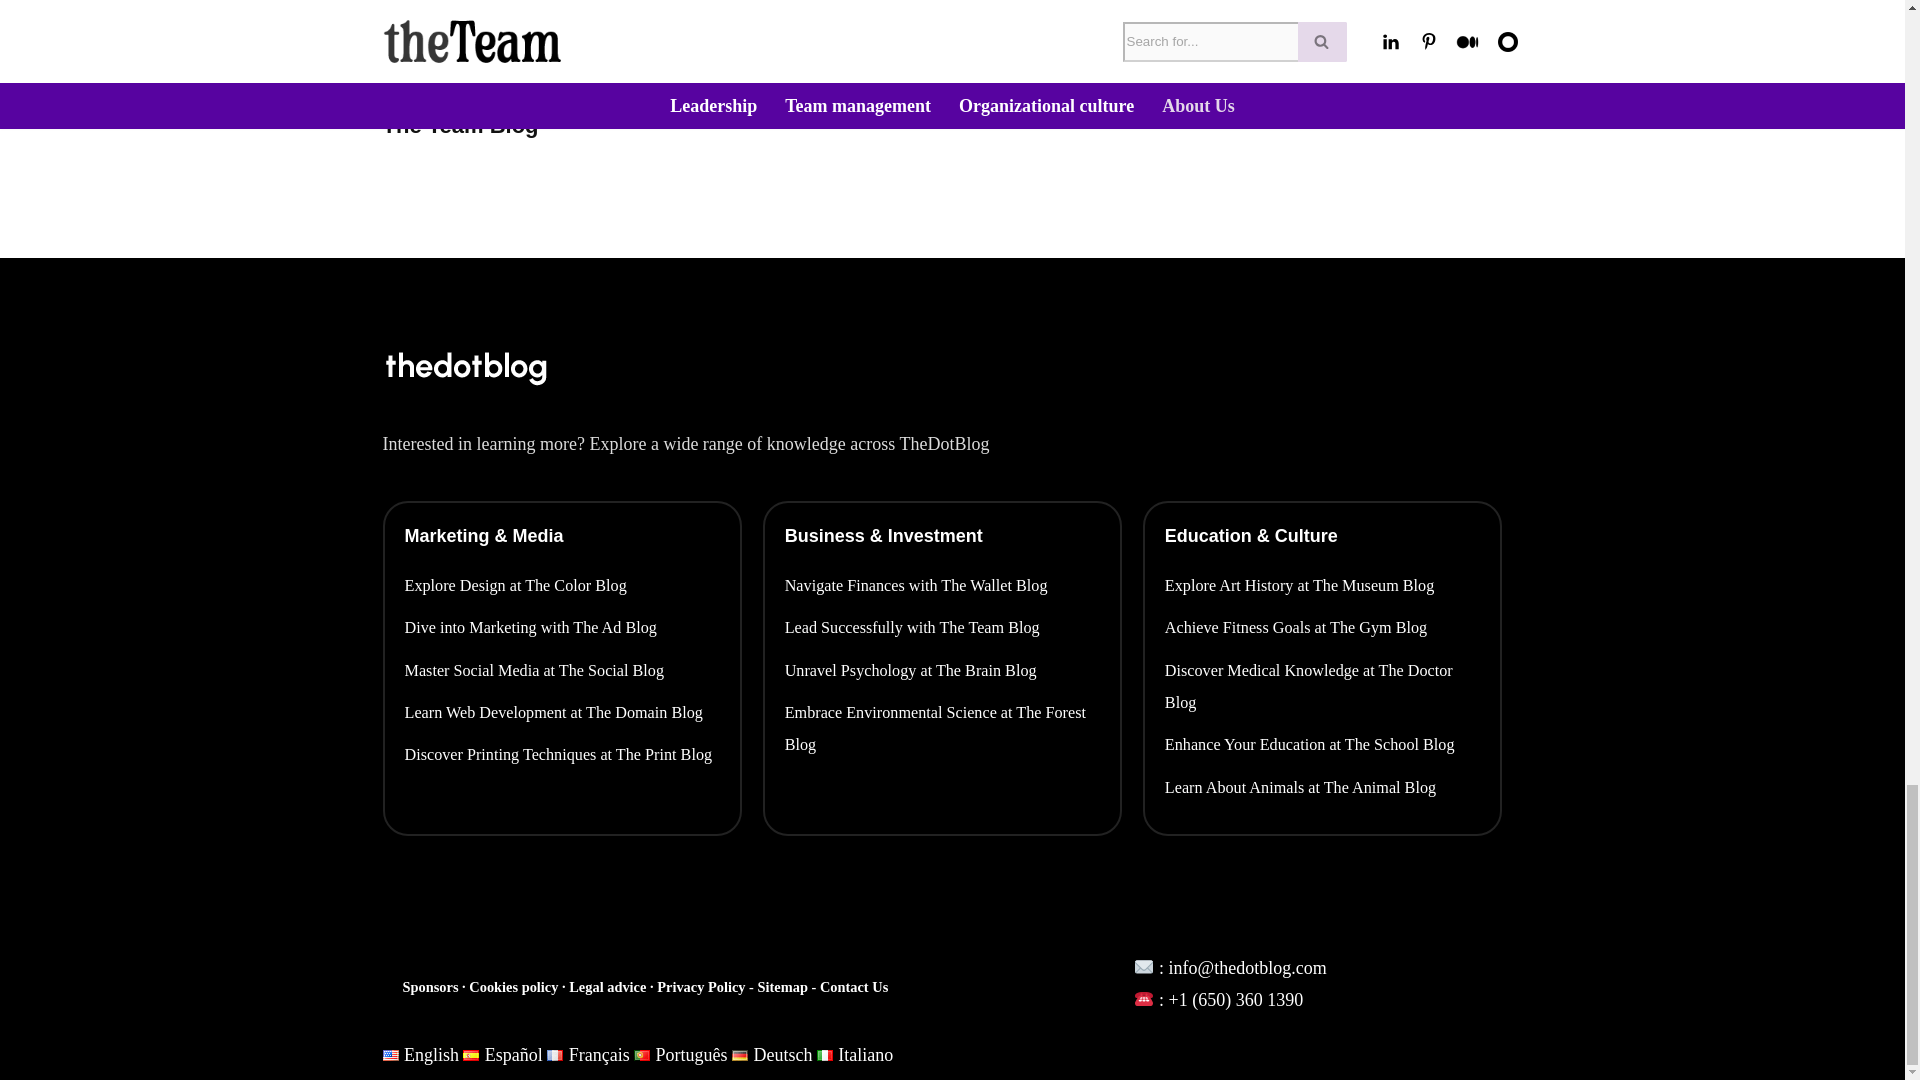 Image resolution: width=1920 pixels, height=1080 pixels. I want to click on Lead Successfully with The Team Blog, so click(942, 628).